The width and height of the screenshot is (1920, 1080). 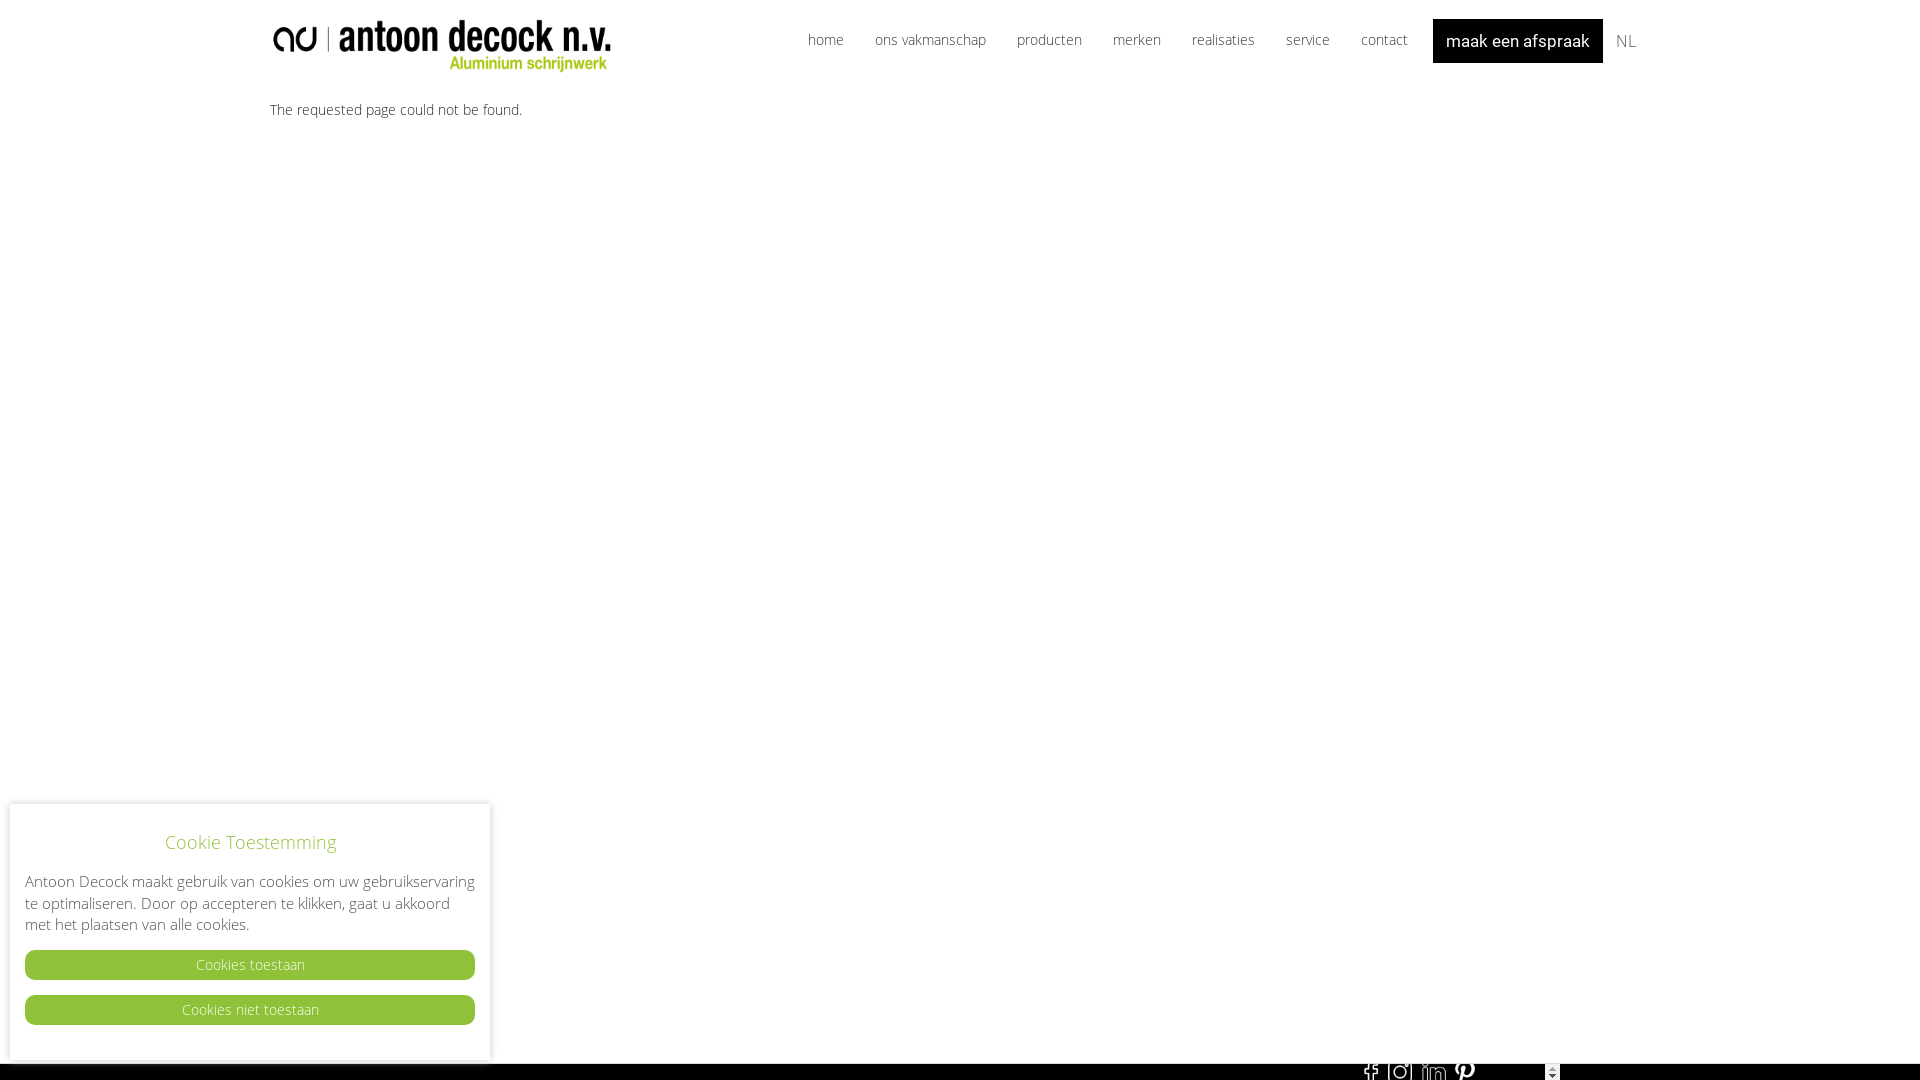 What do you see at coordinates (826, 40) in the screenshot?
I see `home` at bounding box center [826, 40].